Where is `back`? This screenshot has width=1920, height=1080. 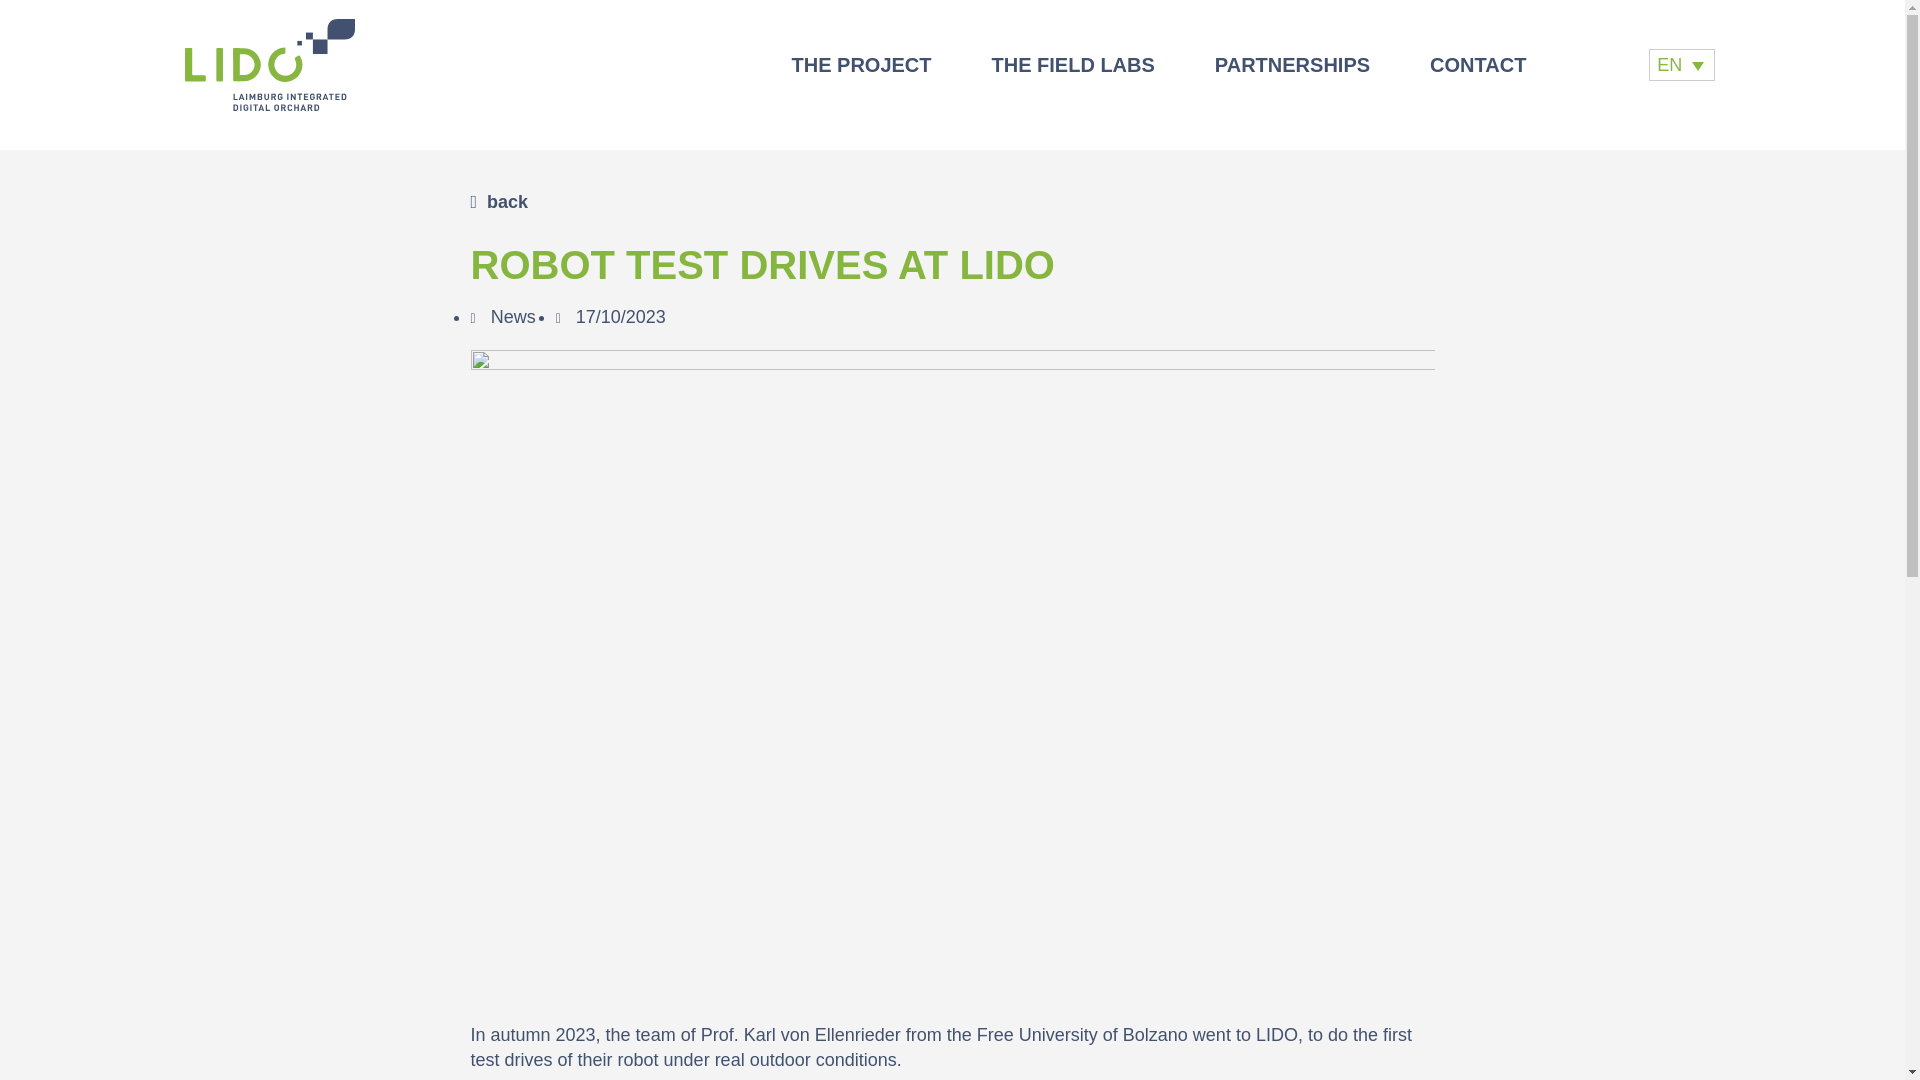
back is located at coordinates (499, 202).